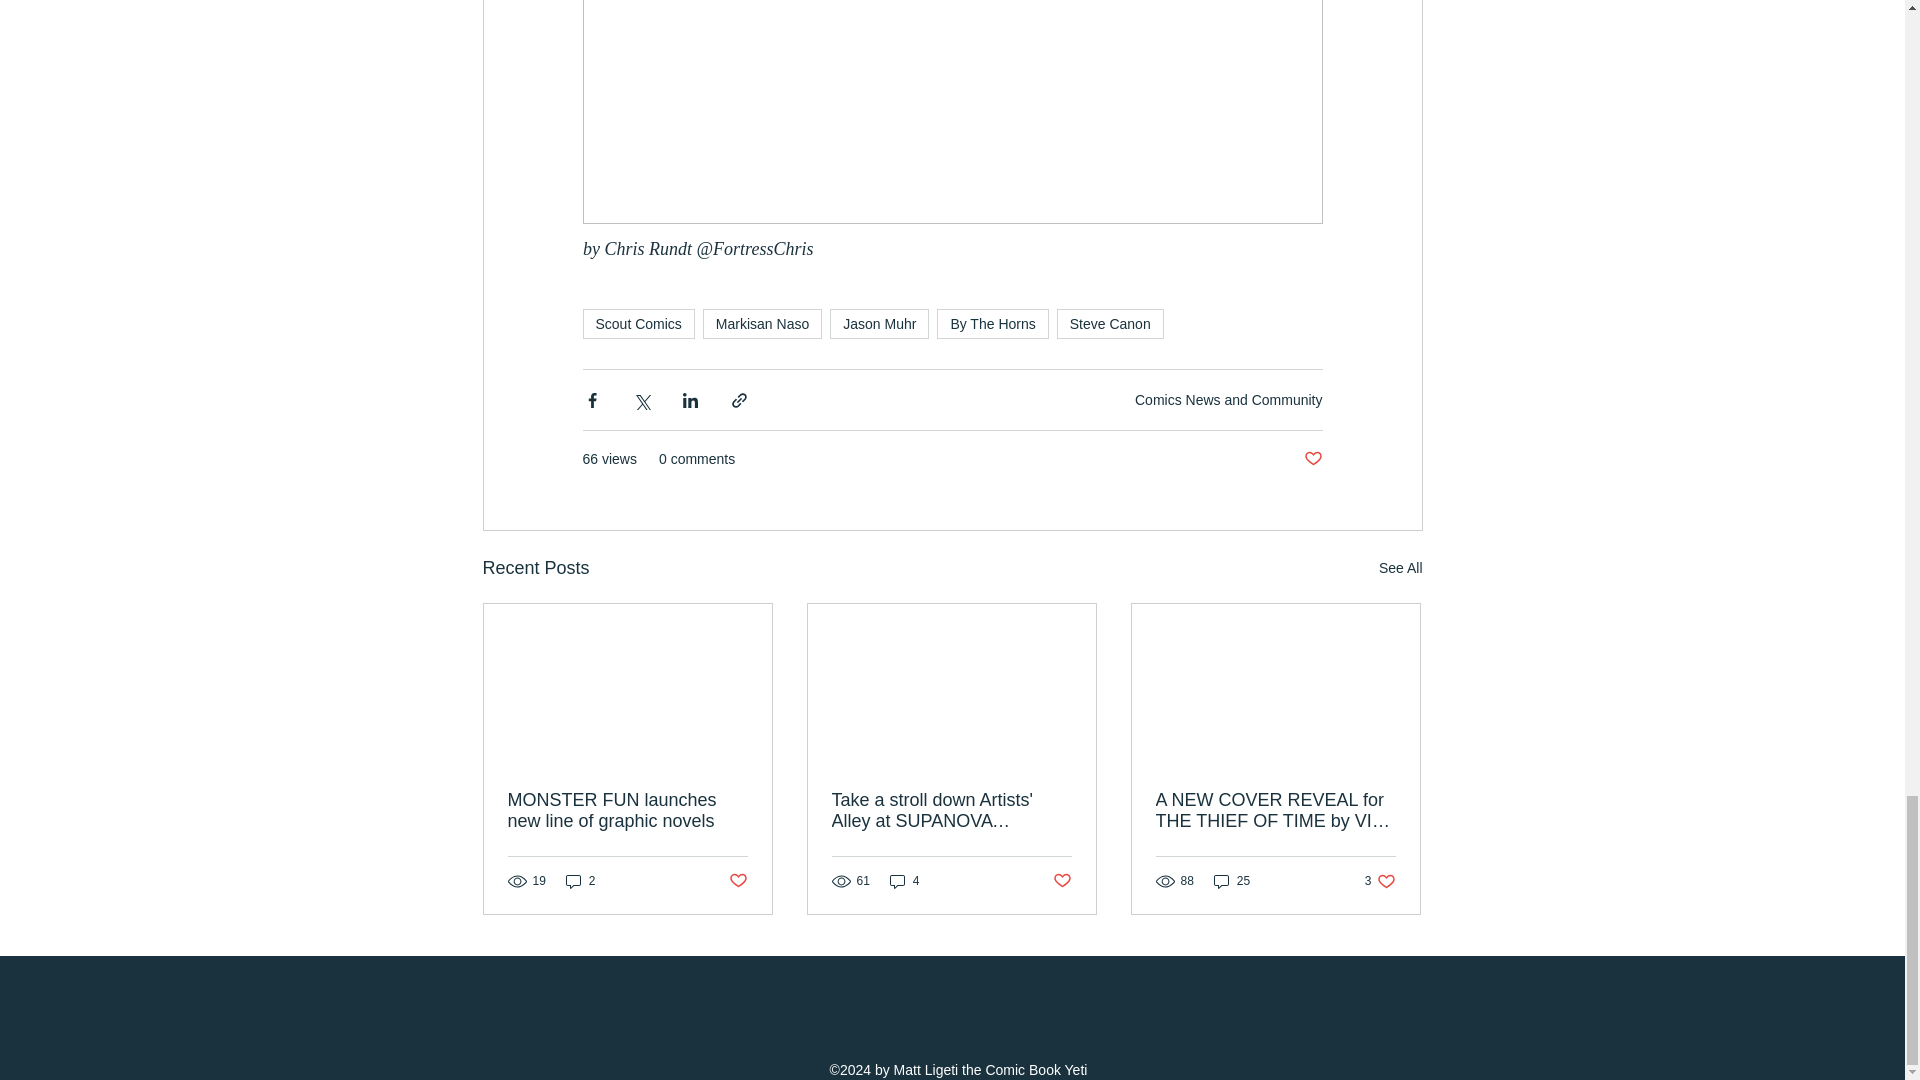 Image resolution: width=1920 pixels, height=1080 pixels. What do you see at coordinates (628, 810) in the screenshot?
I see `MONSTER FUN launches new line of graphic novels` at bounding box center [628, 810].